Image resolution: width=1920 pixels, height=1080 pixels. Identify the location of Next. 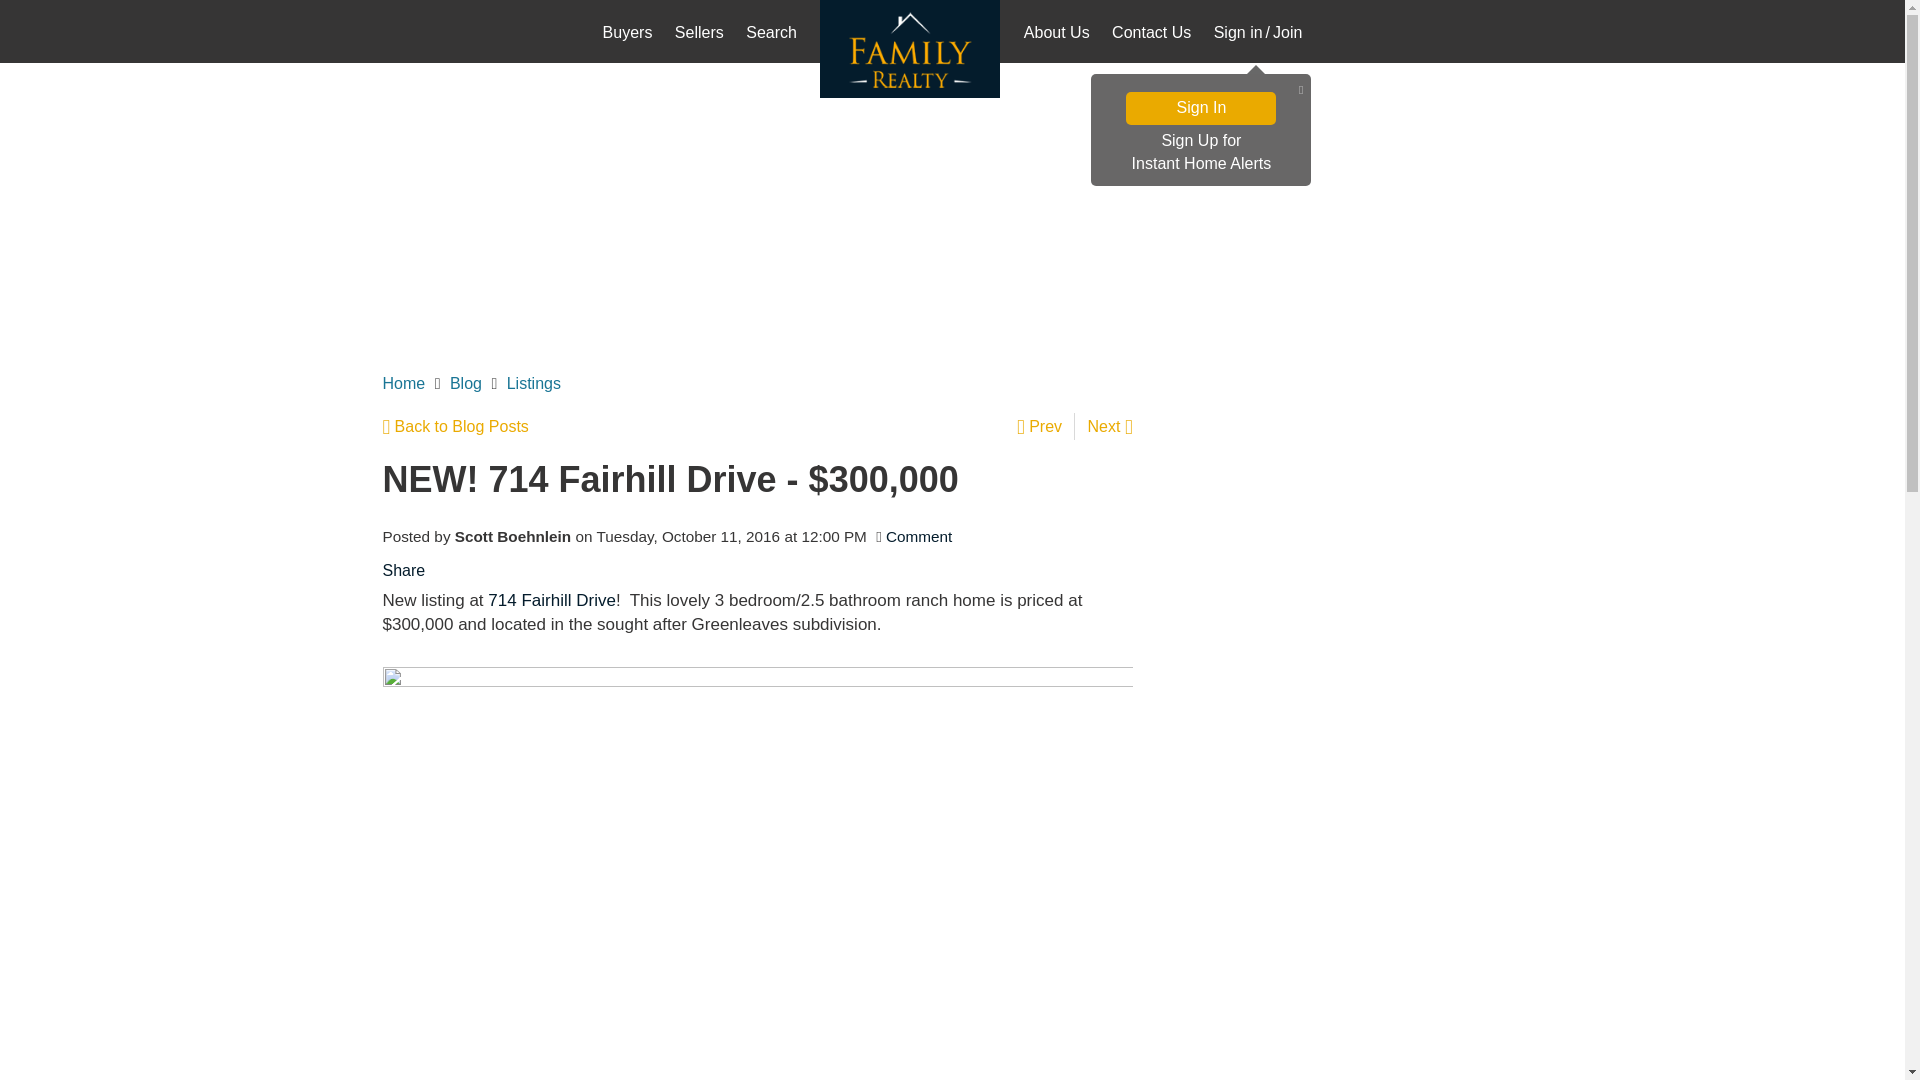
(1200, 153).